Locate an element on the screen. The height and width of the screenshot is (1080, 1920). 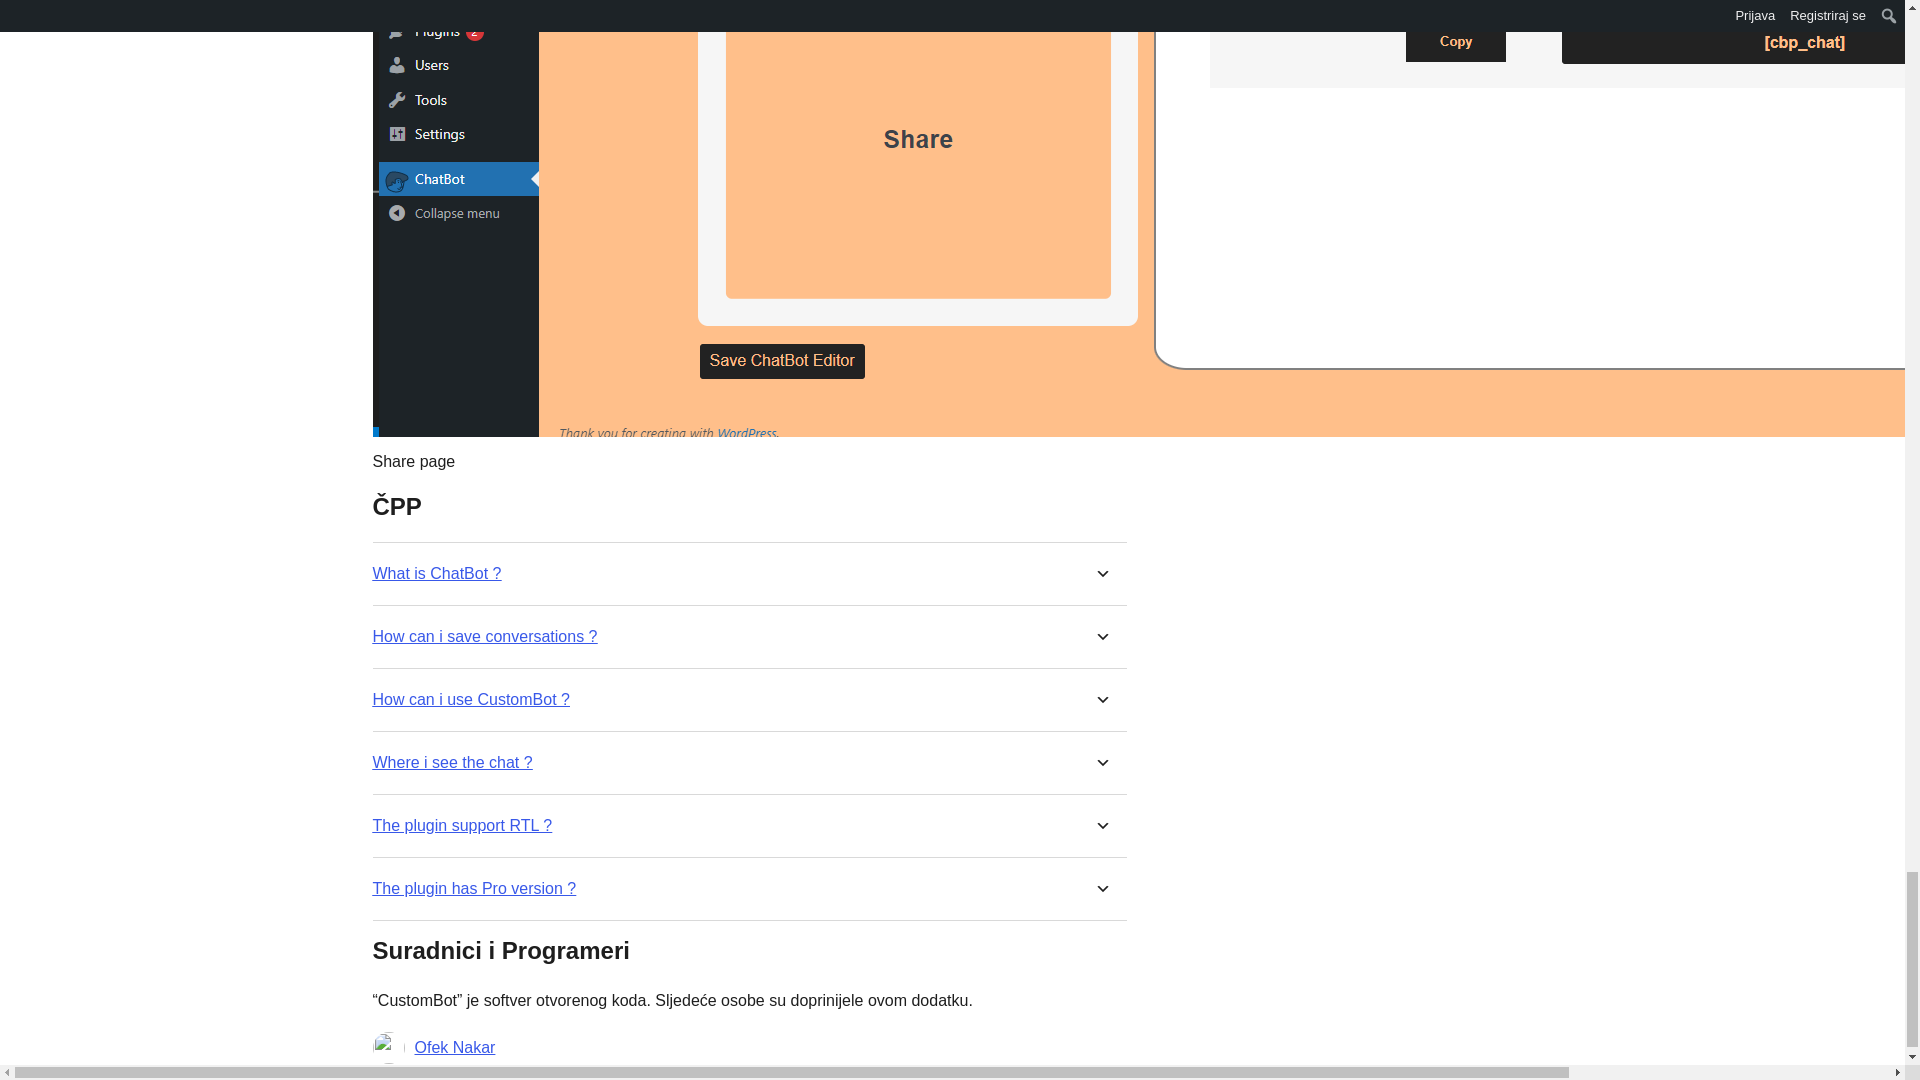
What is ChatBot ? is located at coordinates (436, 573).